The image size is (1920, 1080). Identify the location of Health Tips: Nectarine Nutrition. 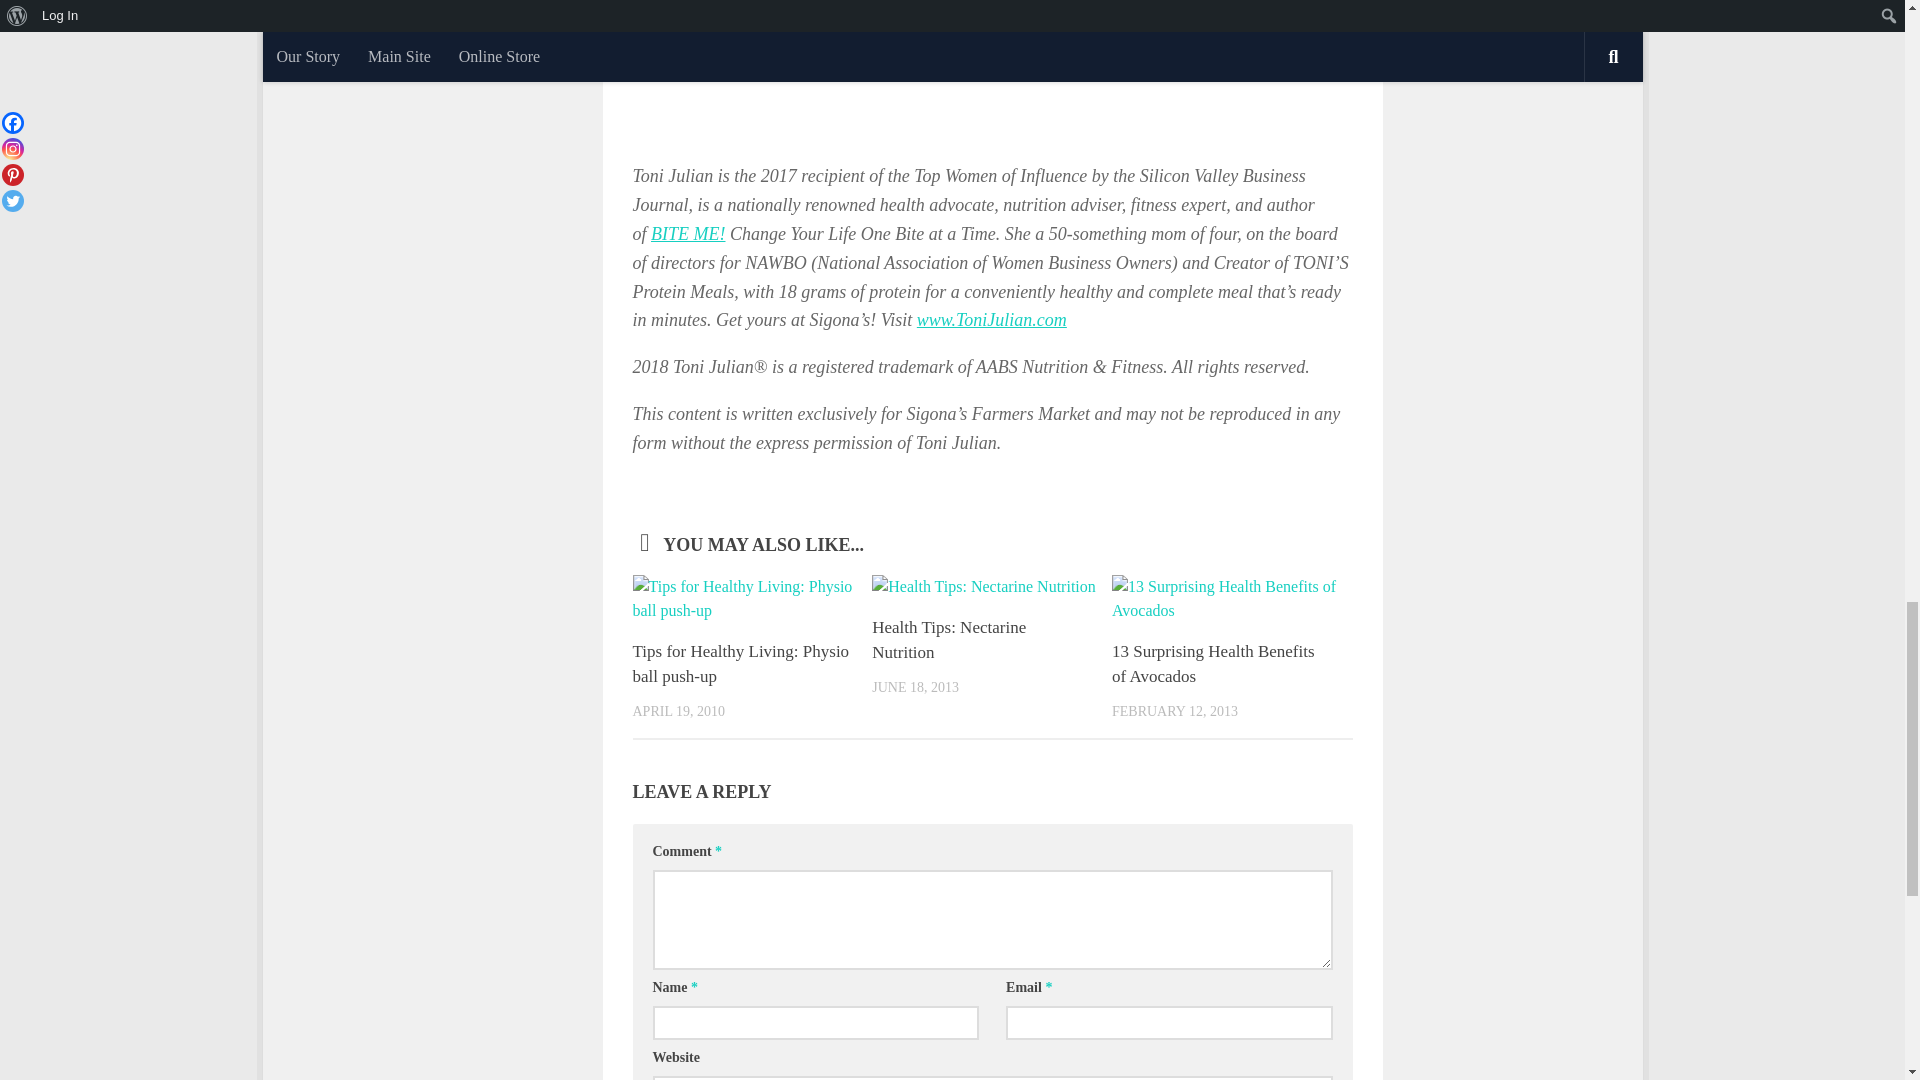
(948, 640).